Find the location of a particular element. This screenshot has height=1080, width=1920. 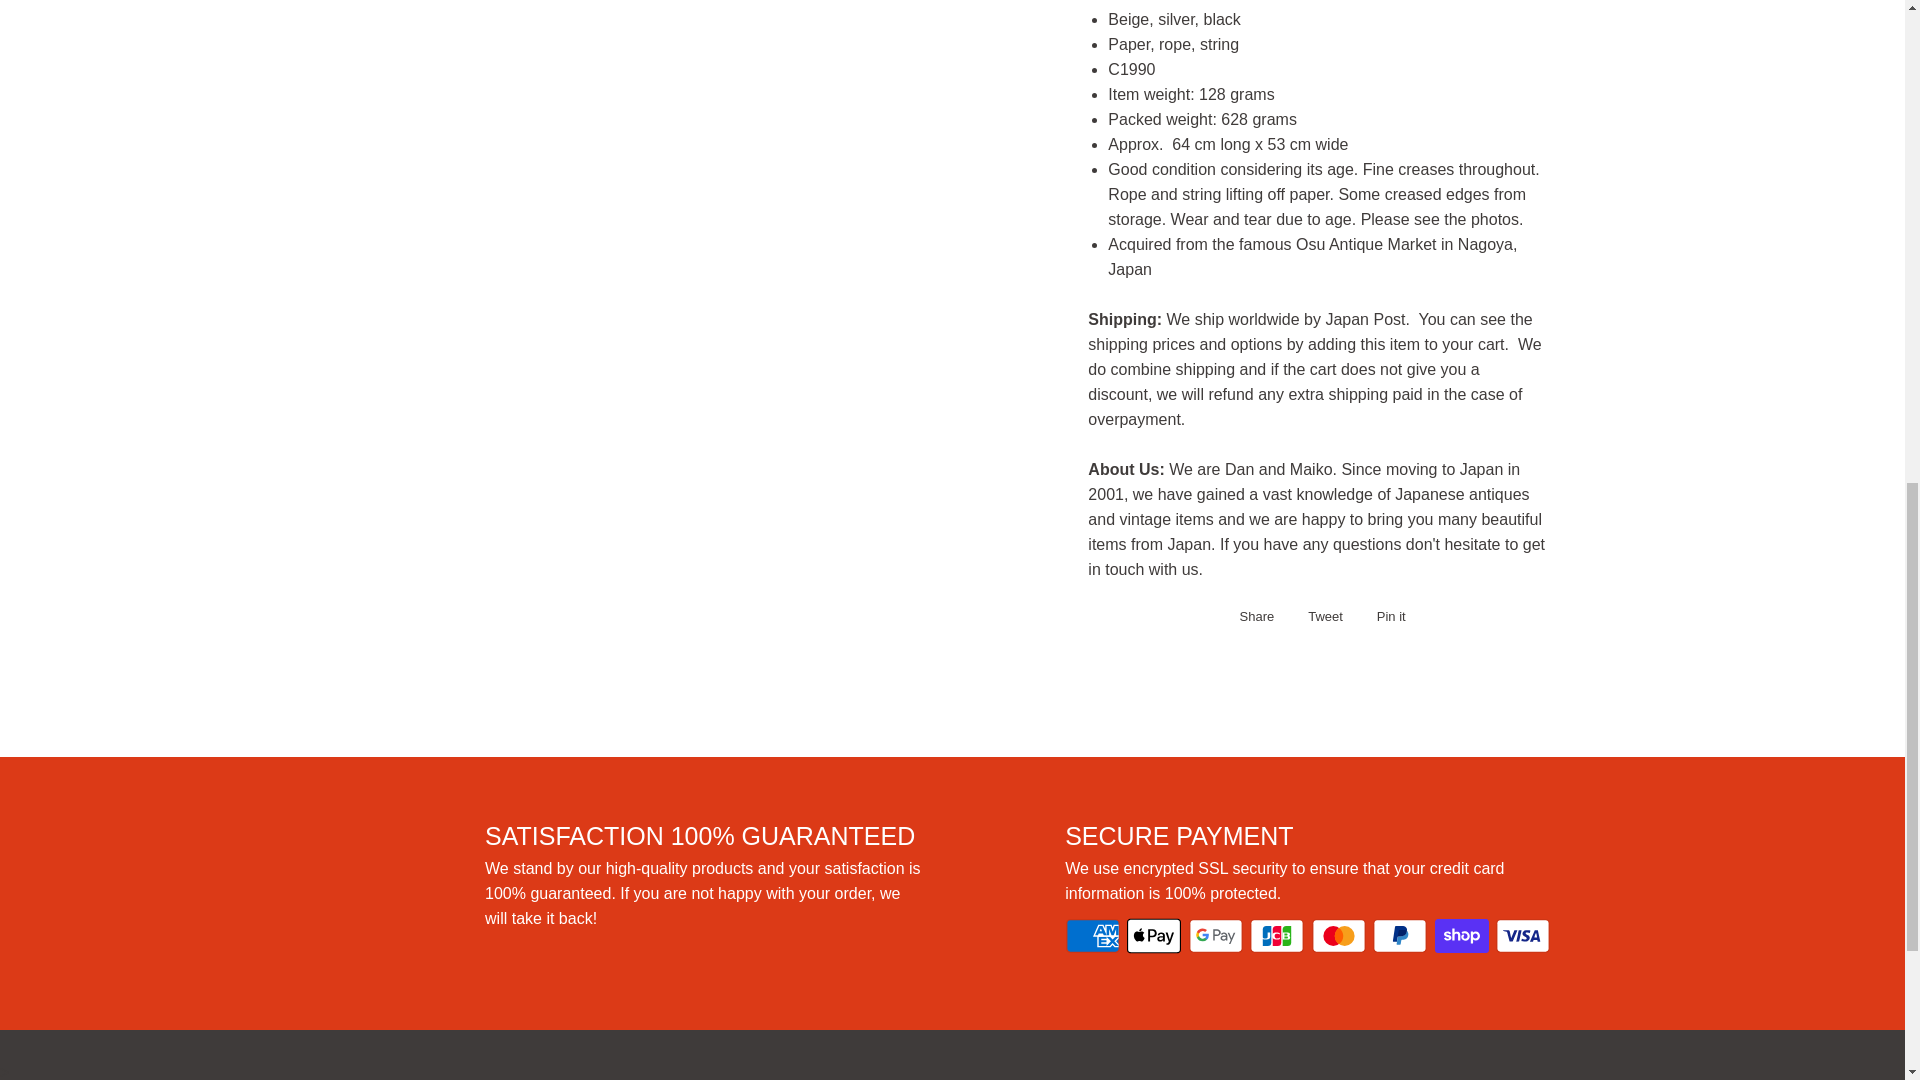

PayPal is located at coordinates (1399, 935).